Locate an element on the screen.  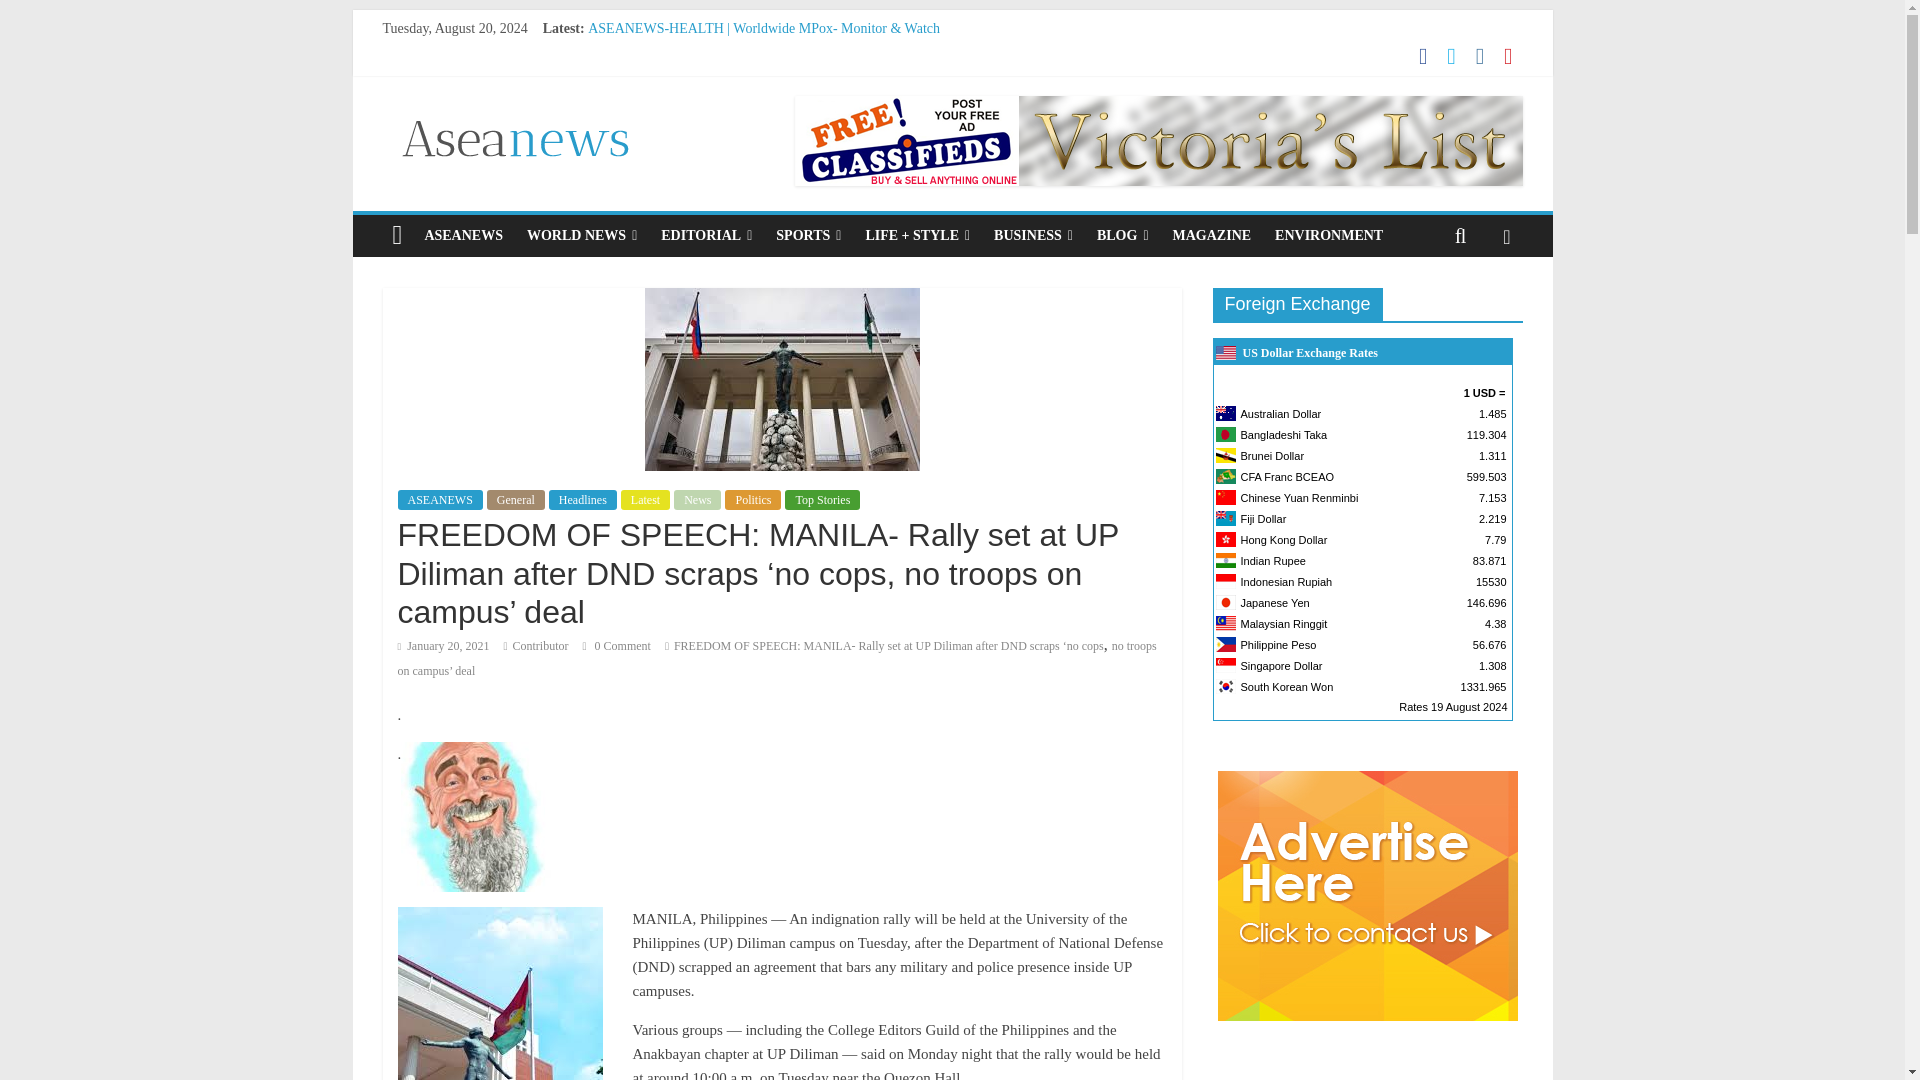
SPORTS is located at coordinates (808, 236).